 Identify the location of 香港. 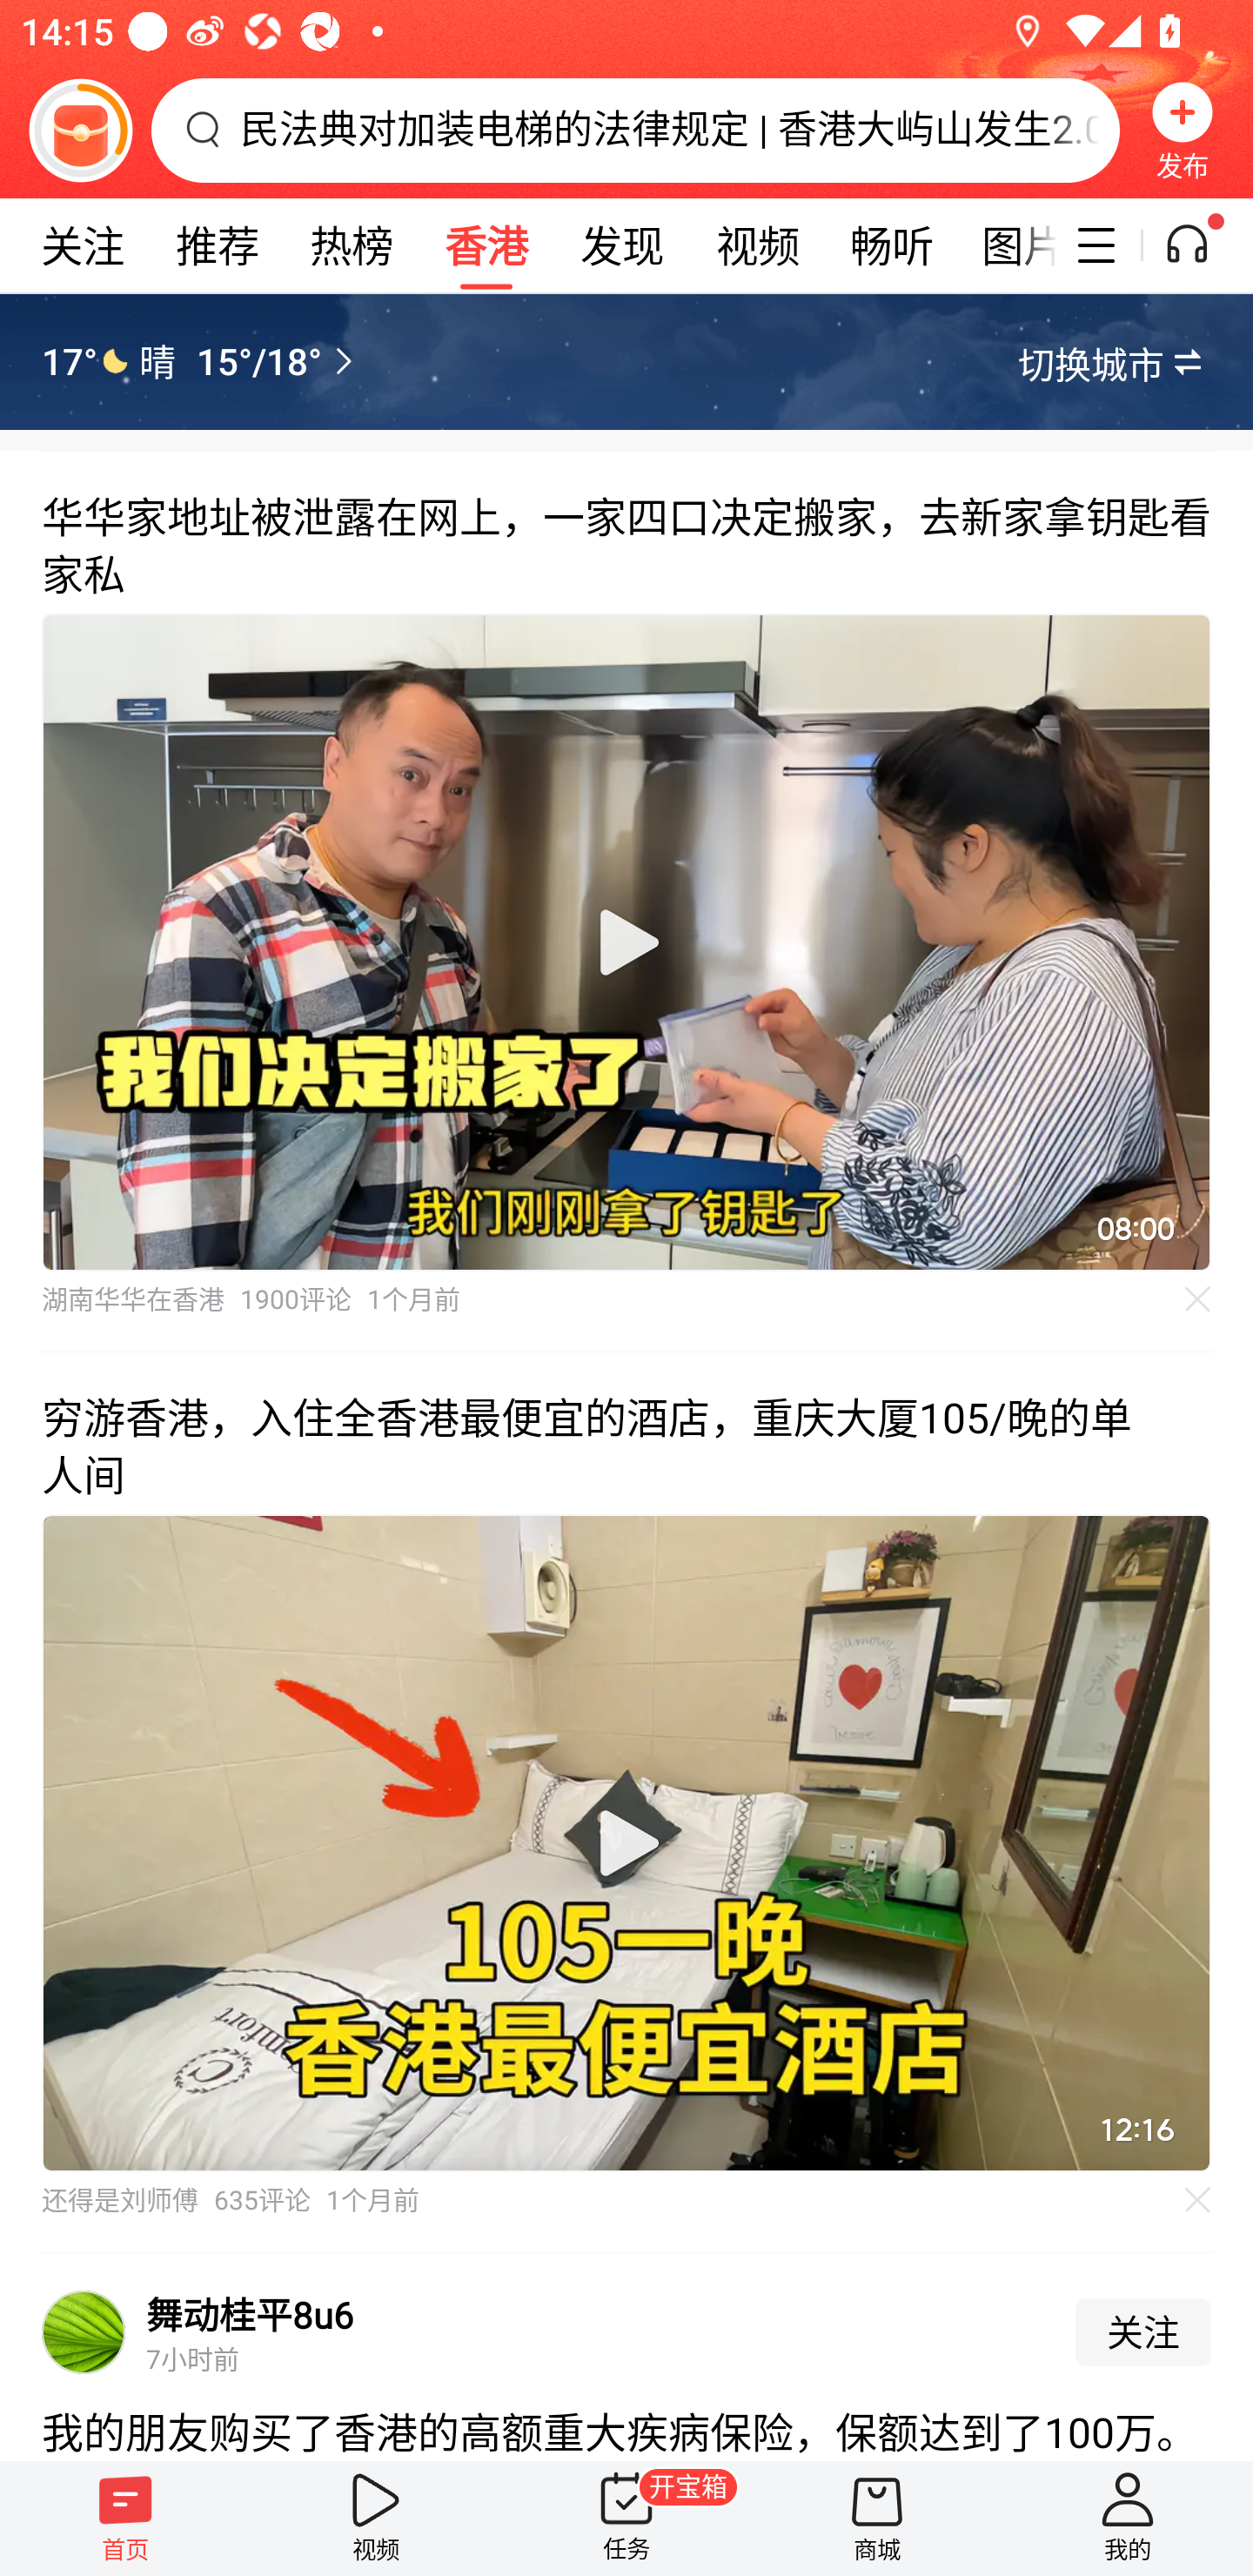
(486, 245).